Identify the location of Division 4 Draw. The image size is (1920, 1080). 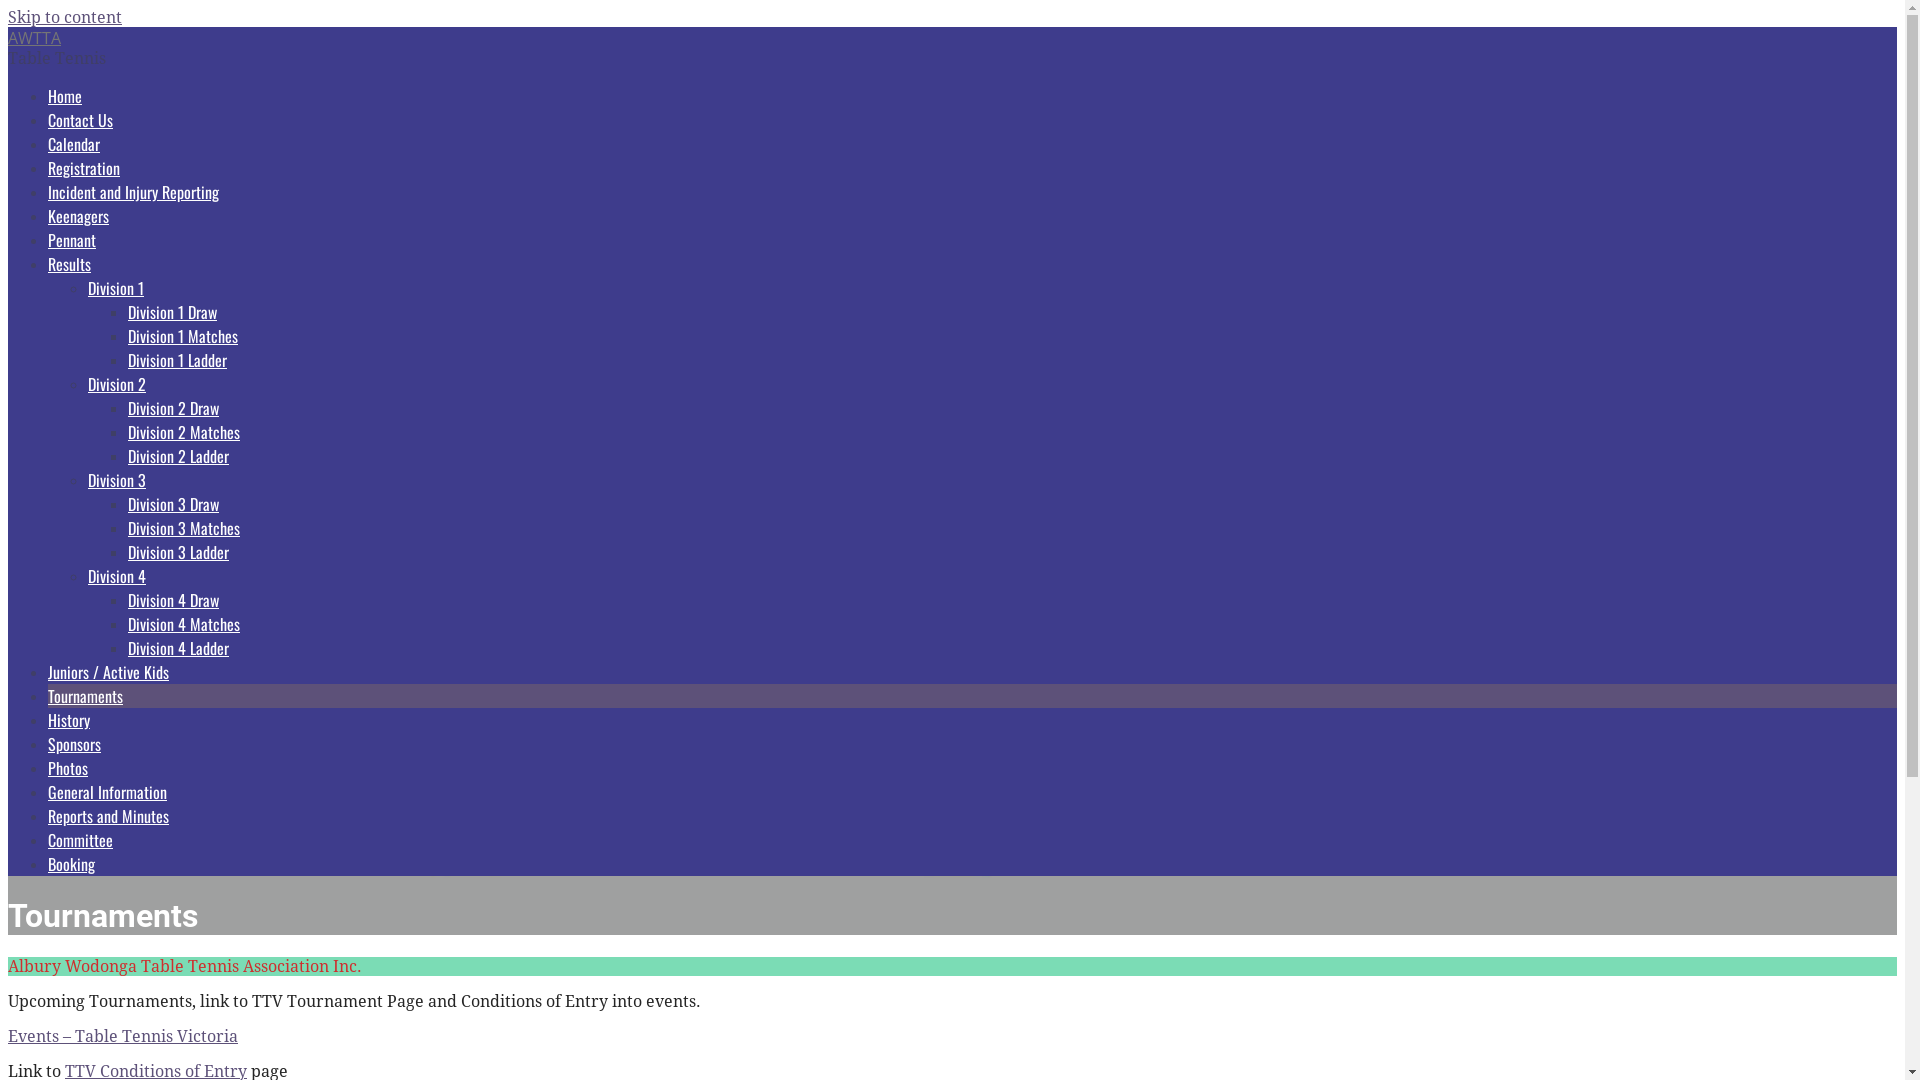
(174, 600).